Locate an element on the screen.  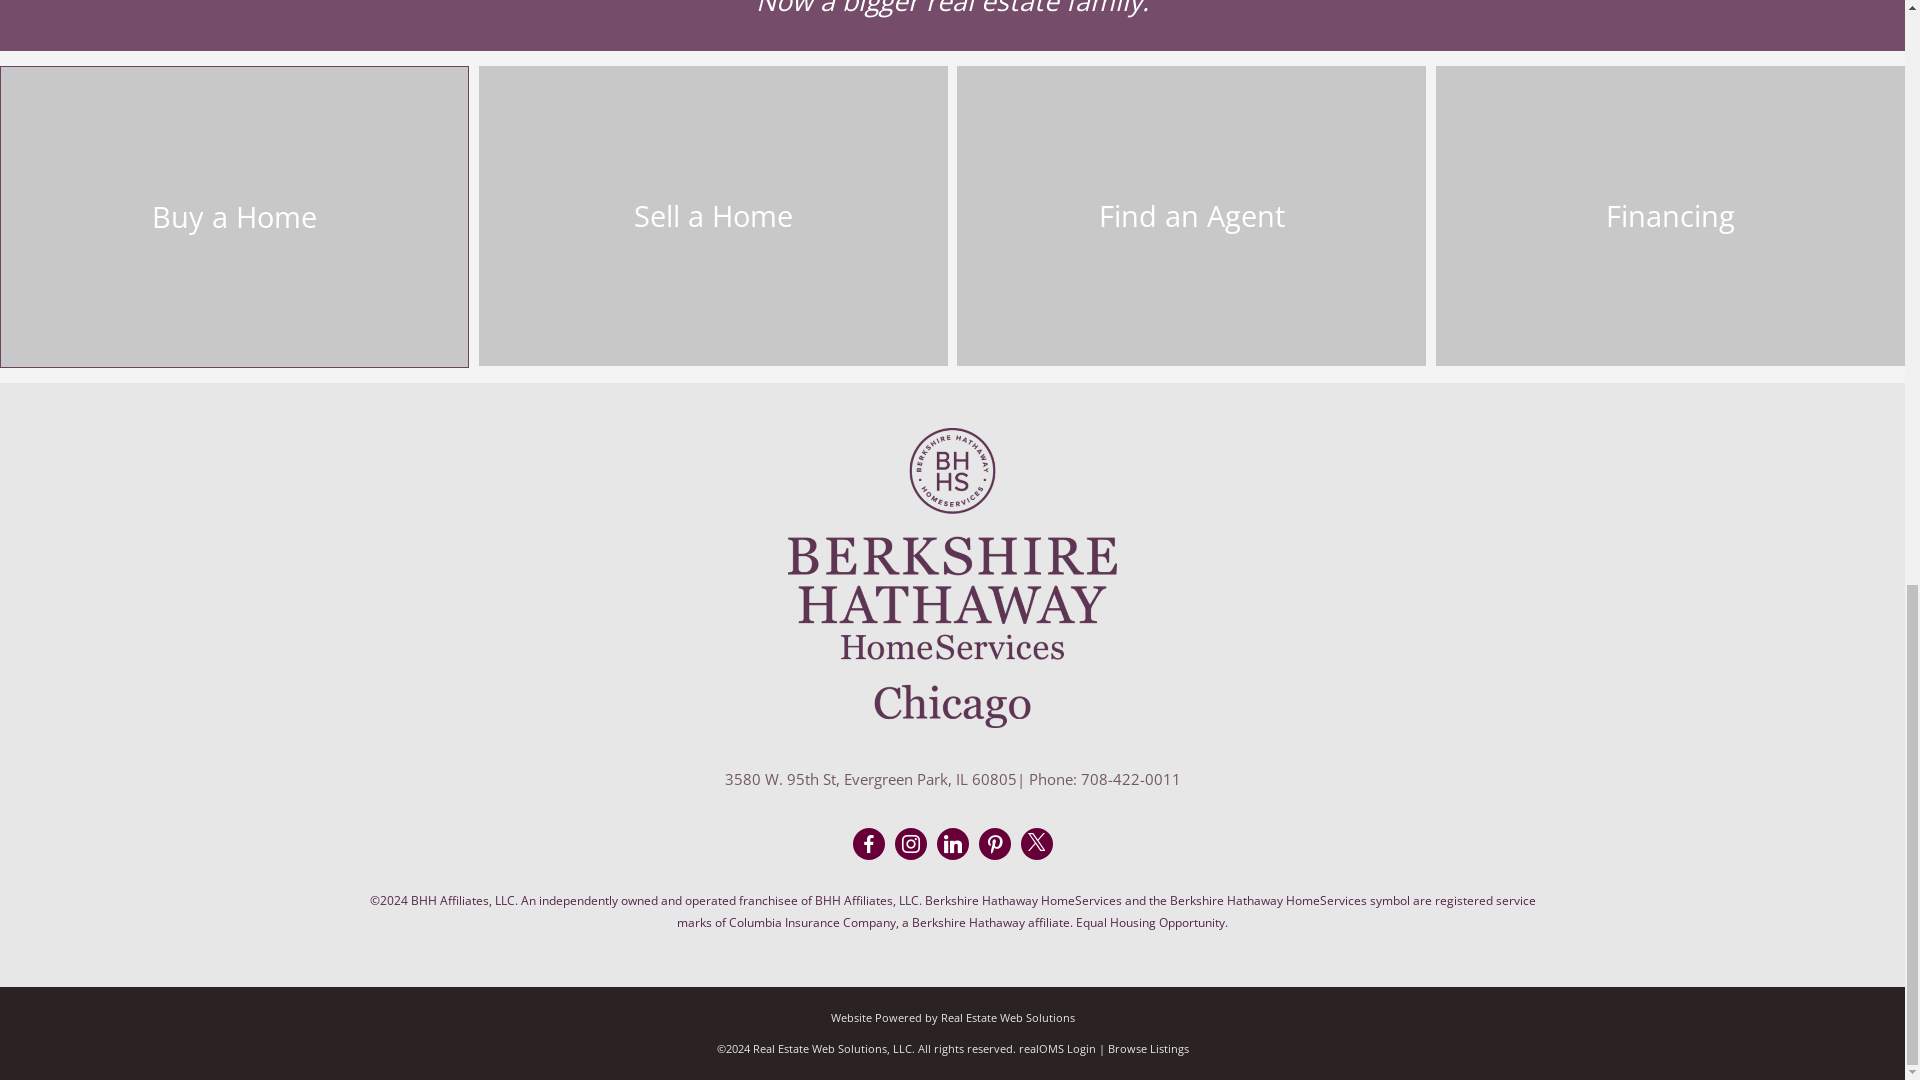
Visit us on LinkedIn is located at coordinates (952, 844).